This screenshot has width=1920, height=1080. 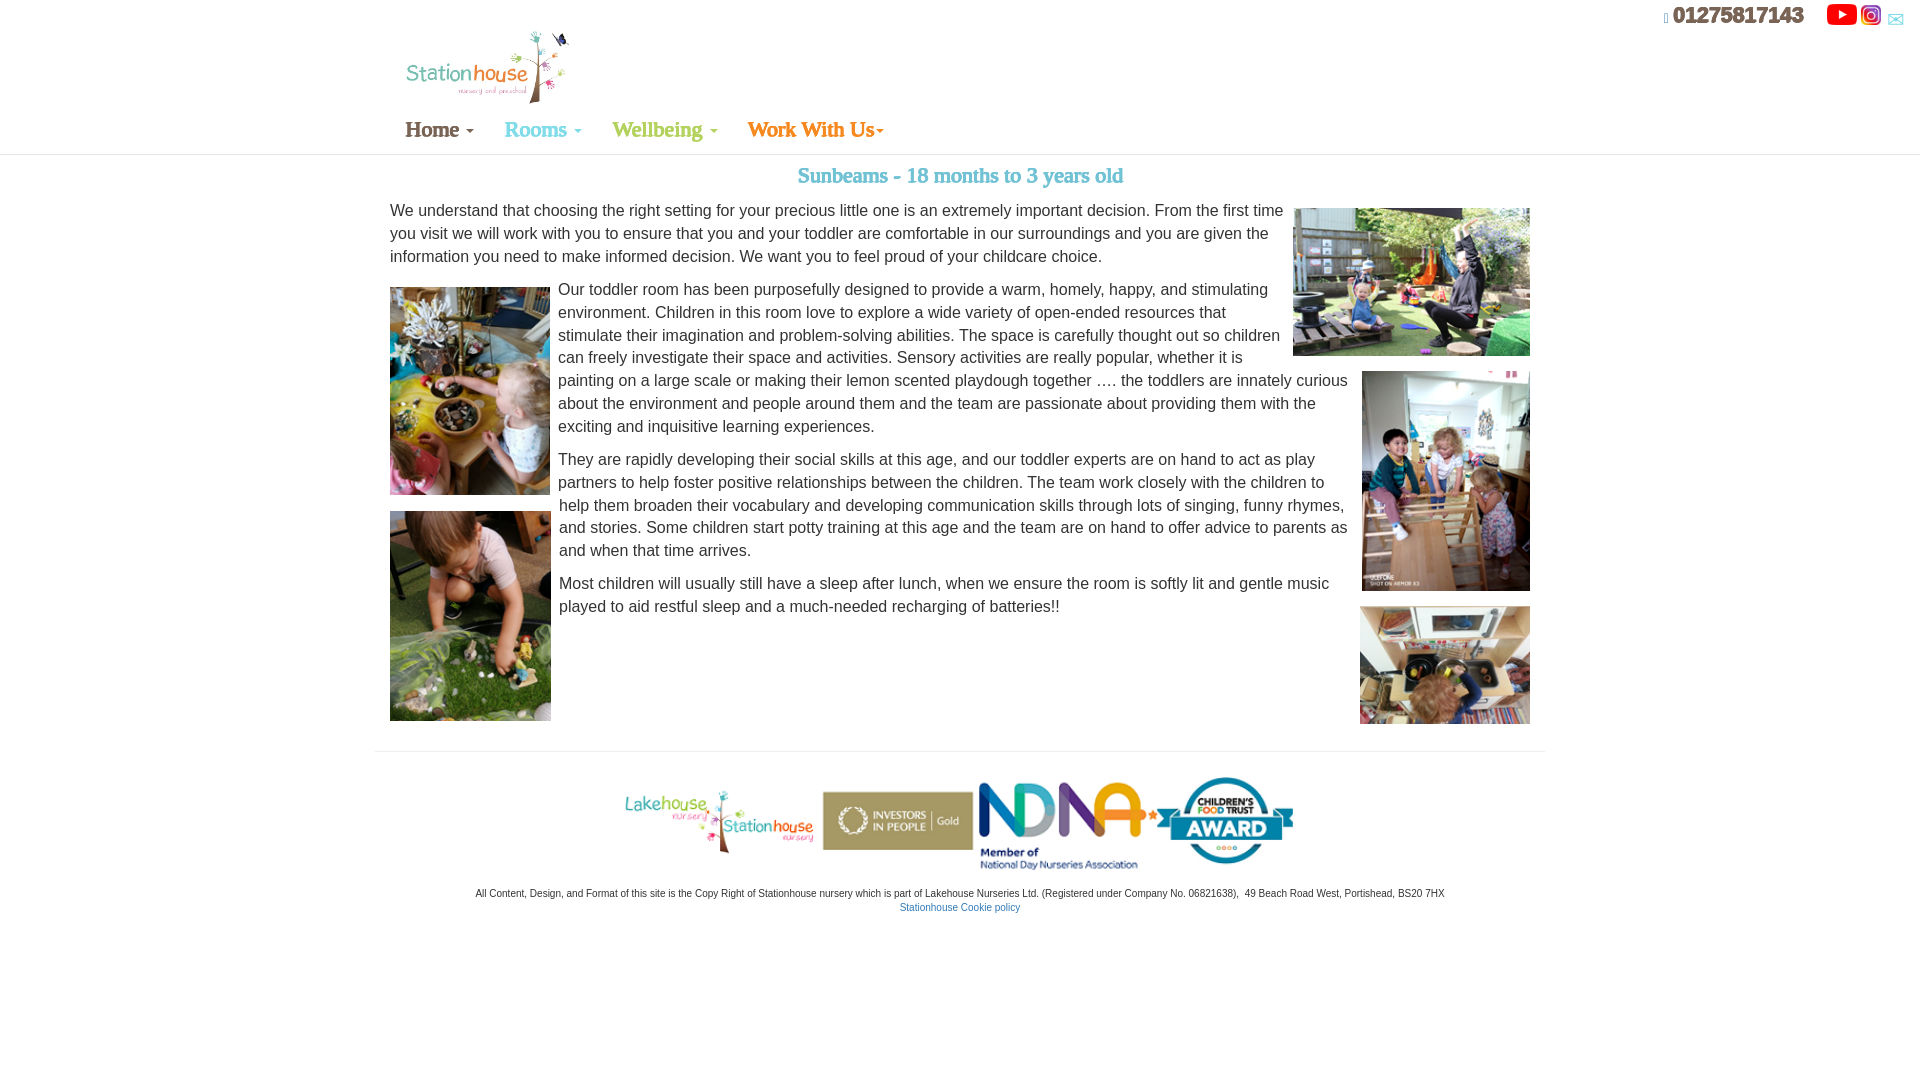 I want to click on YouTube, so click(x=1842, y=14).